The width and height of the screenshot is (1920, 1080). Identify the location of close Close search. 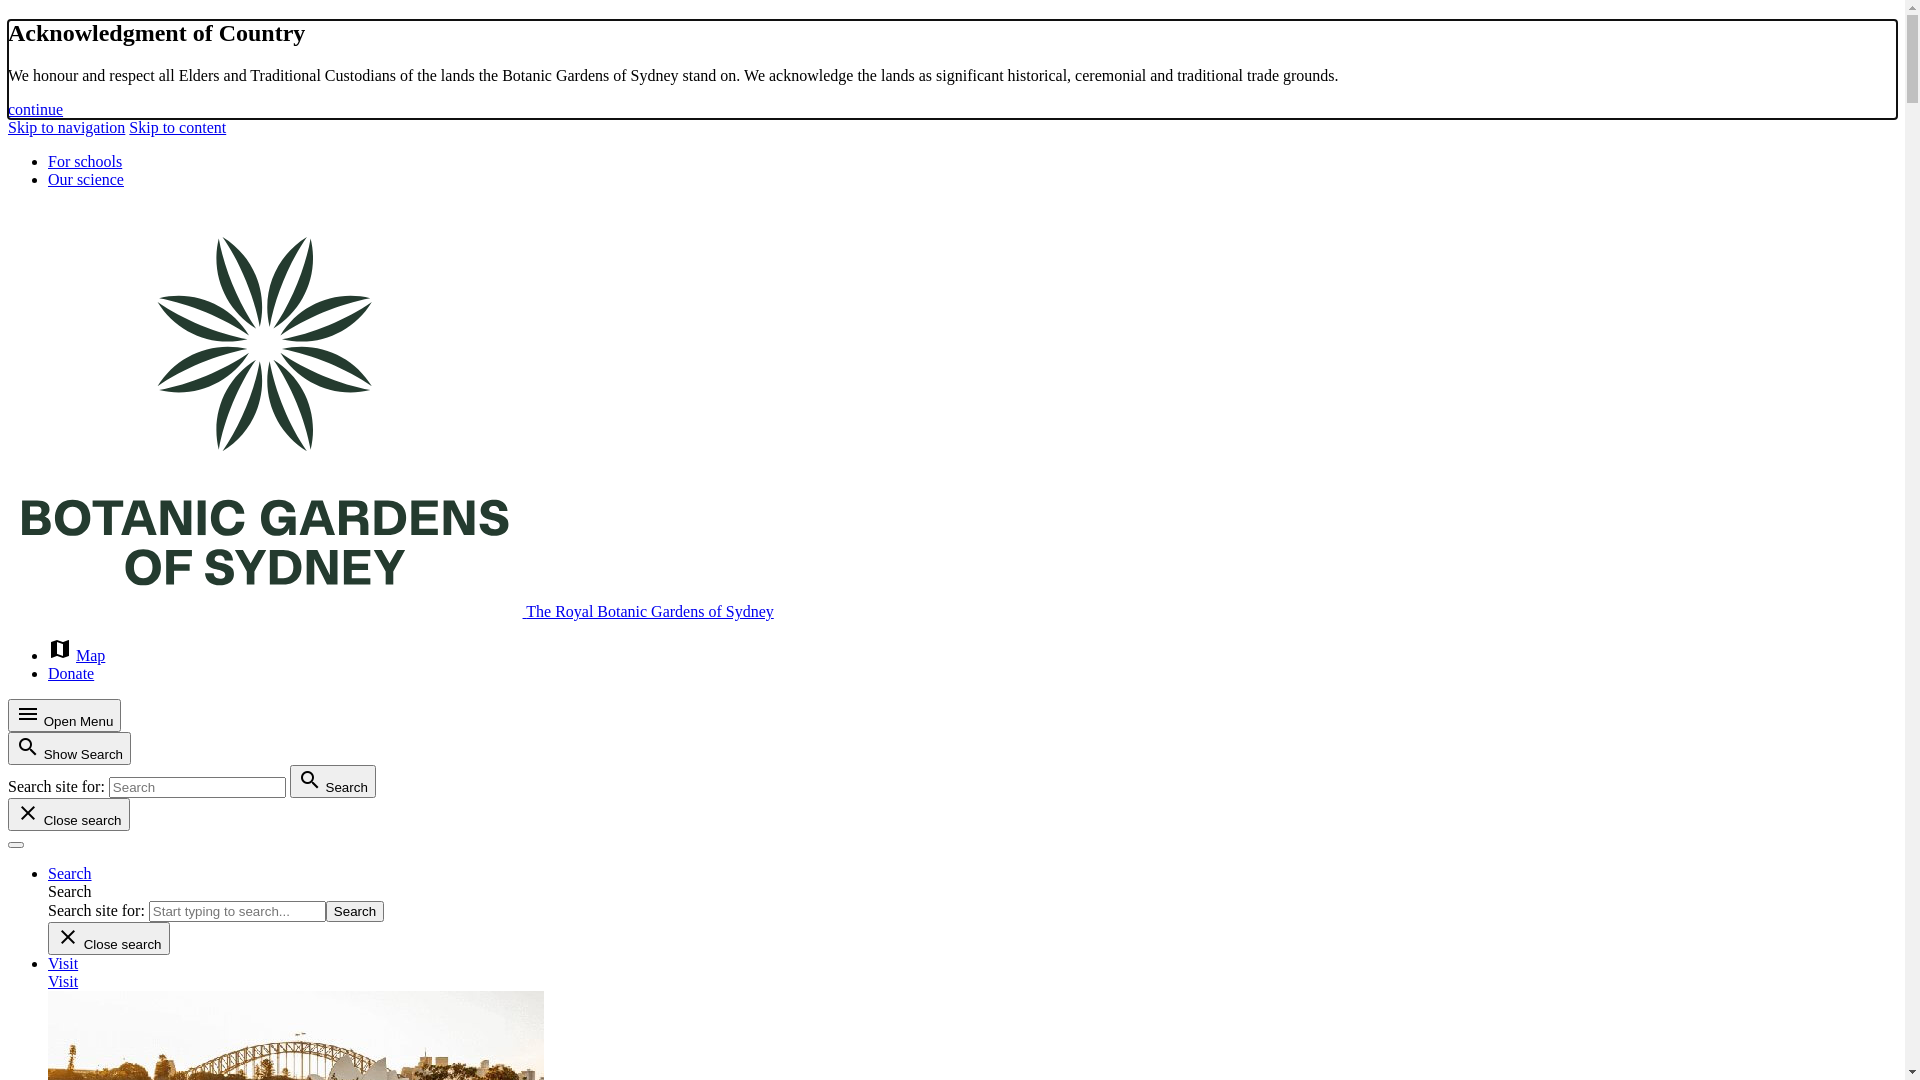
(69, 814).